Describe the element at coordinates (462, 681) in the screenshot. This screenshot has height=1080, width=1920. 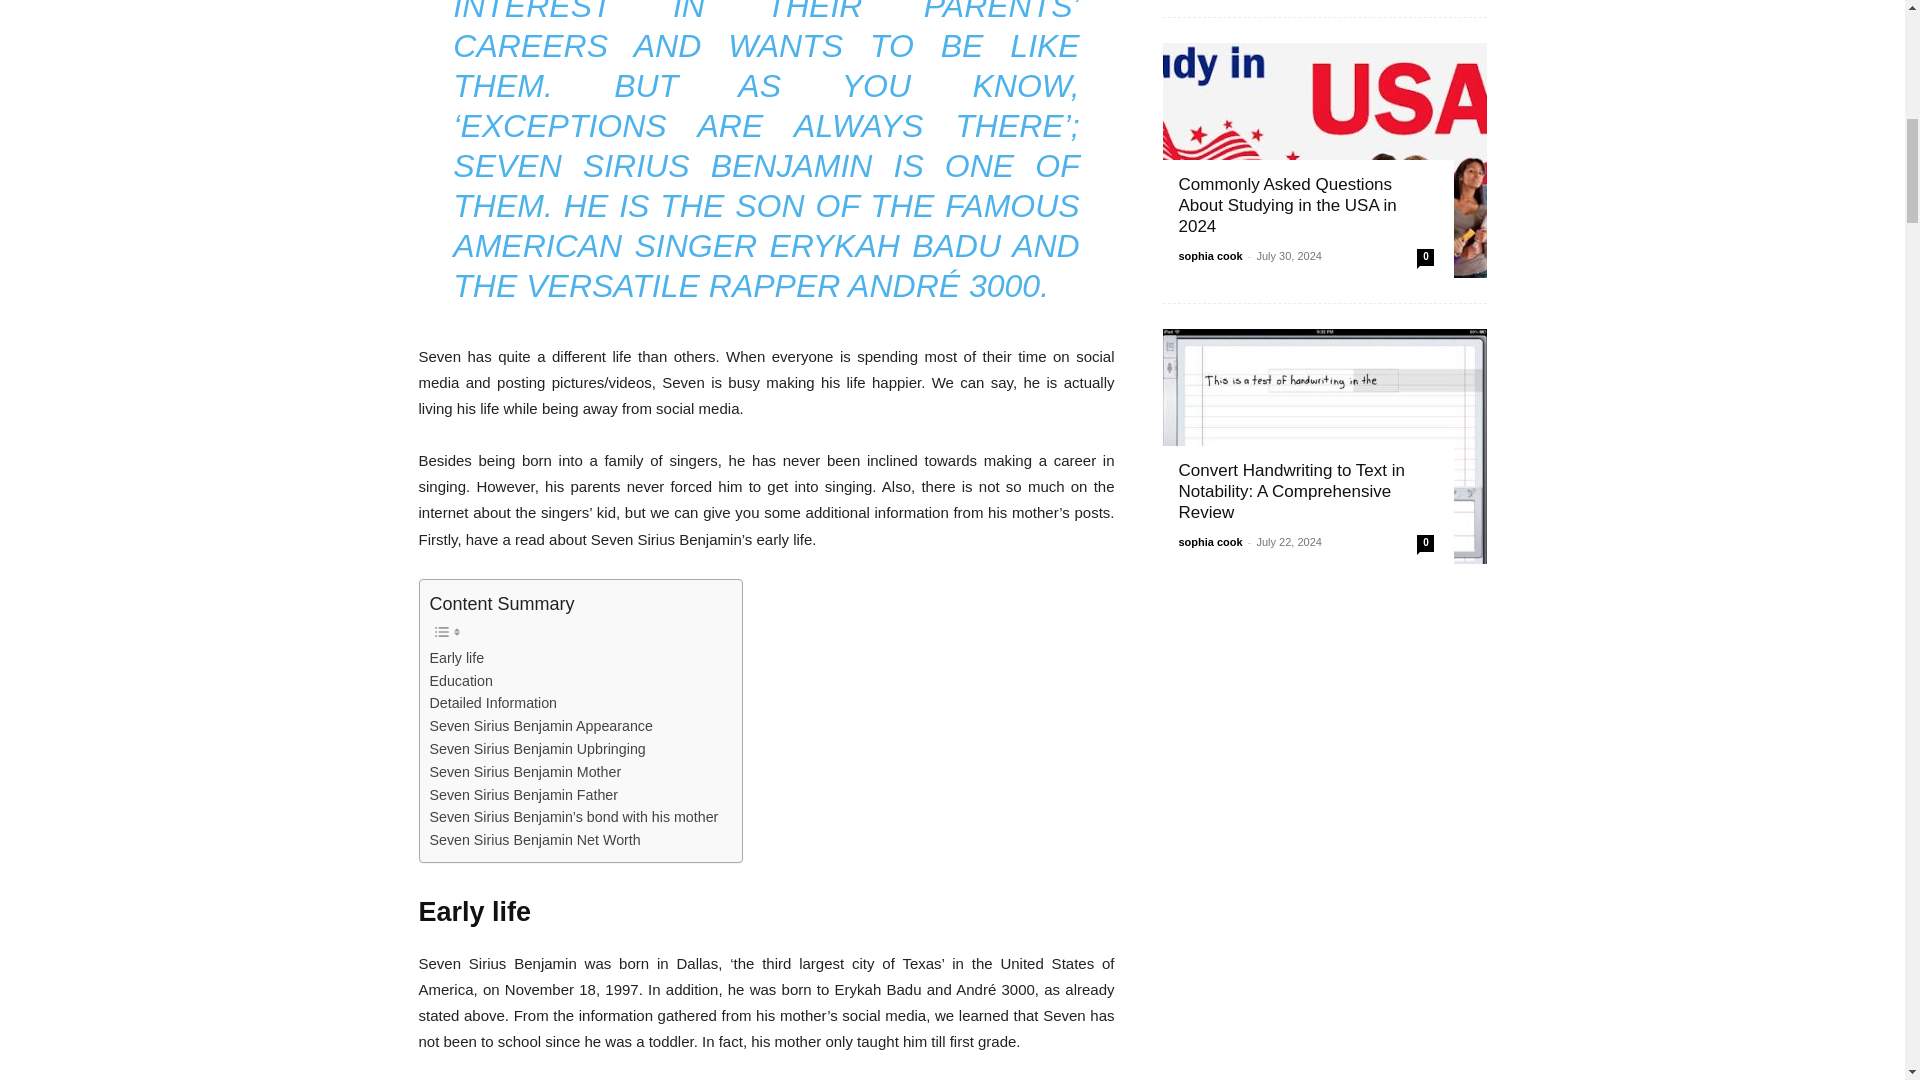
I see `Education` at that location.